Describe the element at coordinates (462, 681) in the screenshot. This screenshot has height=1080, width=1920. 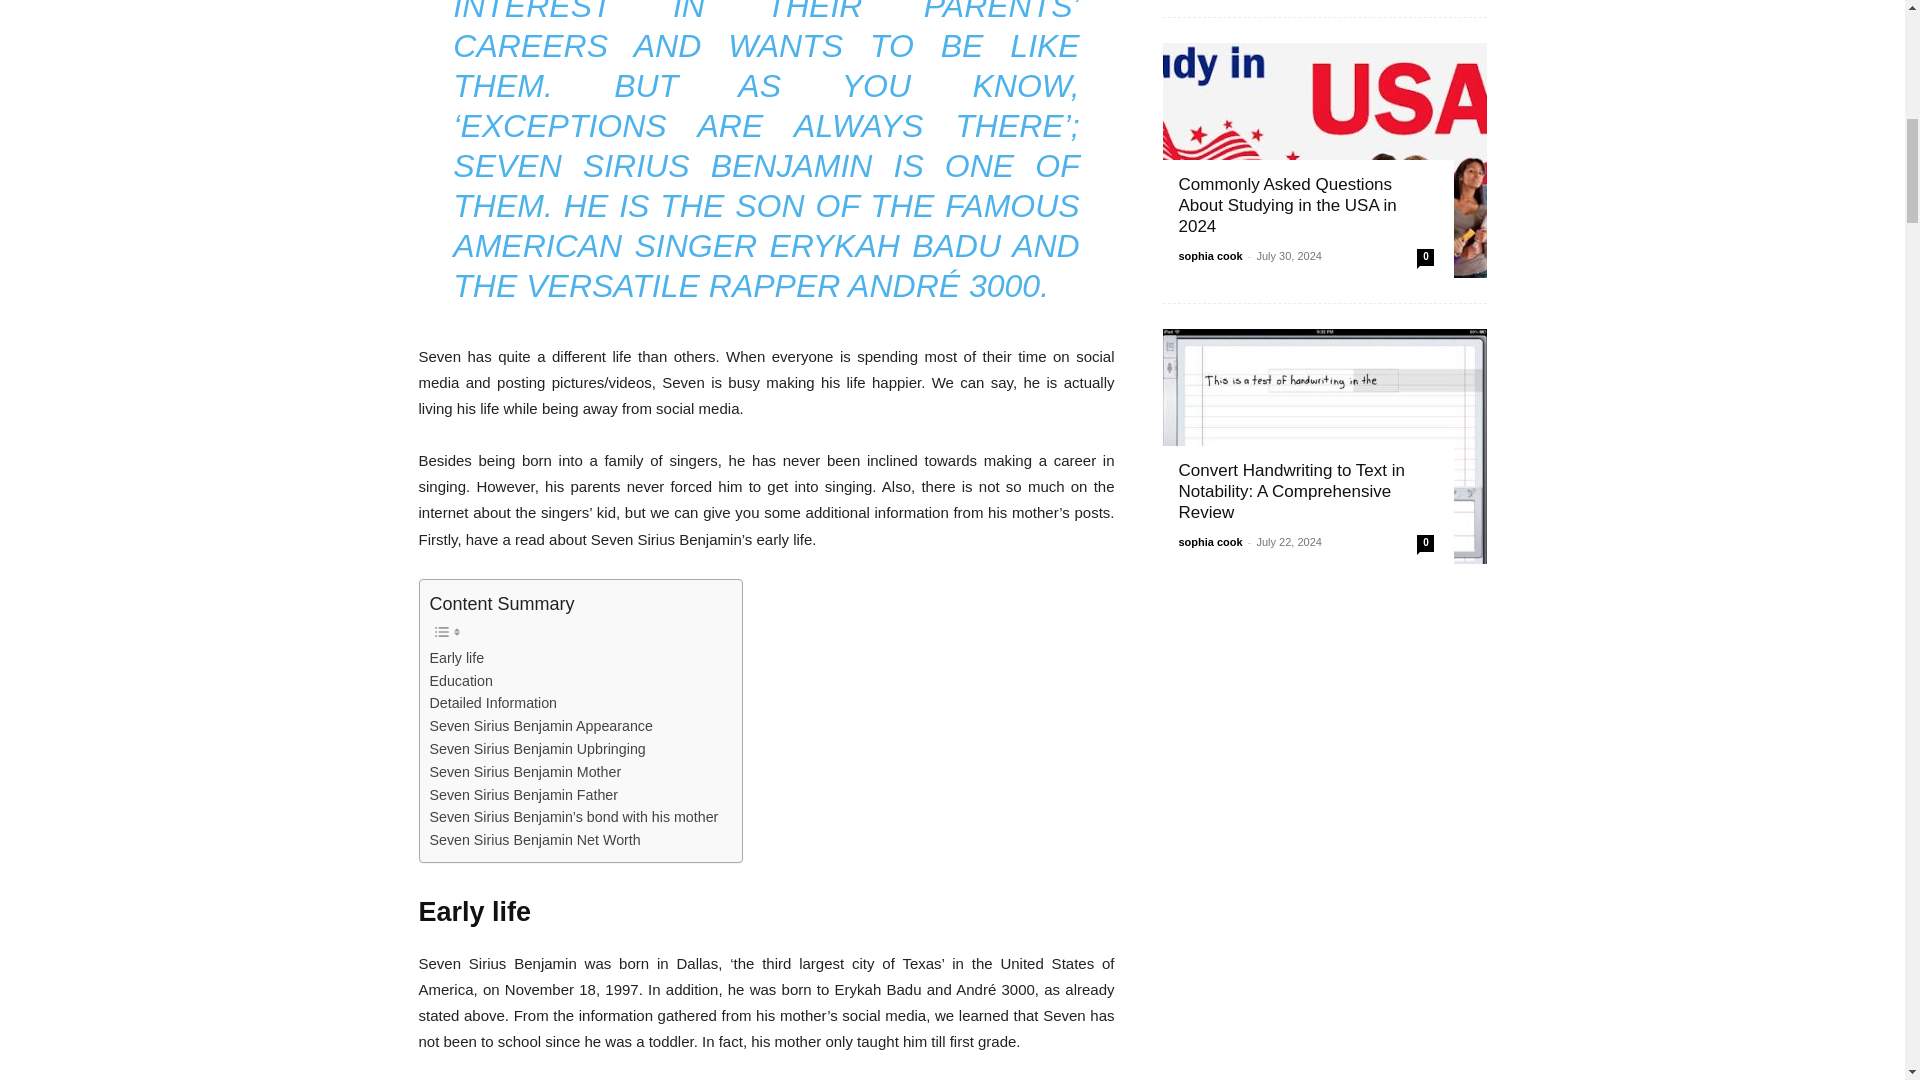
I see `Education` at that location.